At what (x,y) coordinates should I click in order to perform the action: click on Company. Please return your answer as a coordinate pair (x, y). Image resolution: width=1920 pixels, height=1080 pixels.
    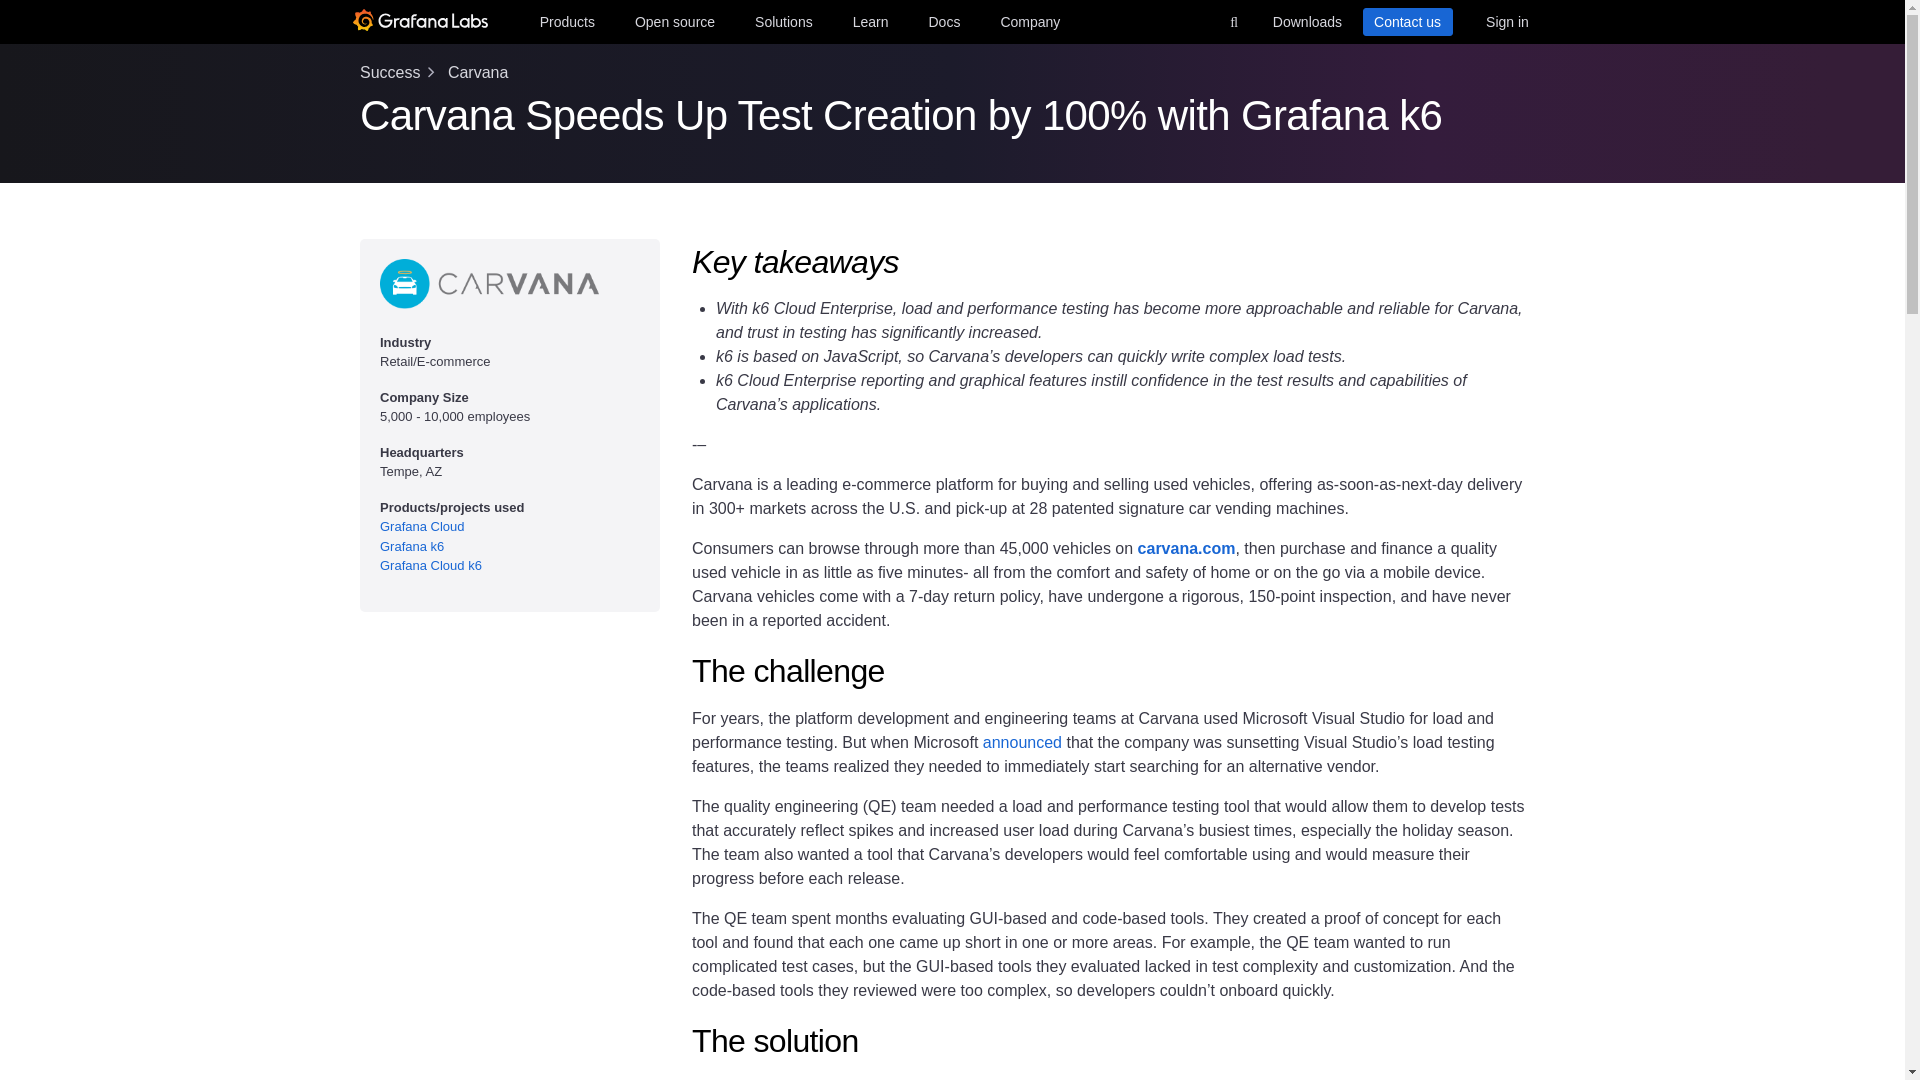
    Looking at the image, I should click on (1030, 21).